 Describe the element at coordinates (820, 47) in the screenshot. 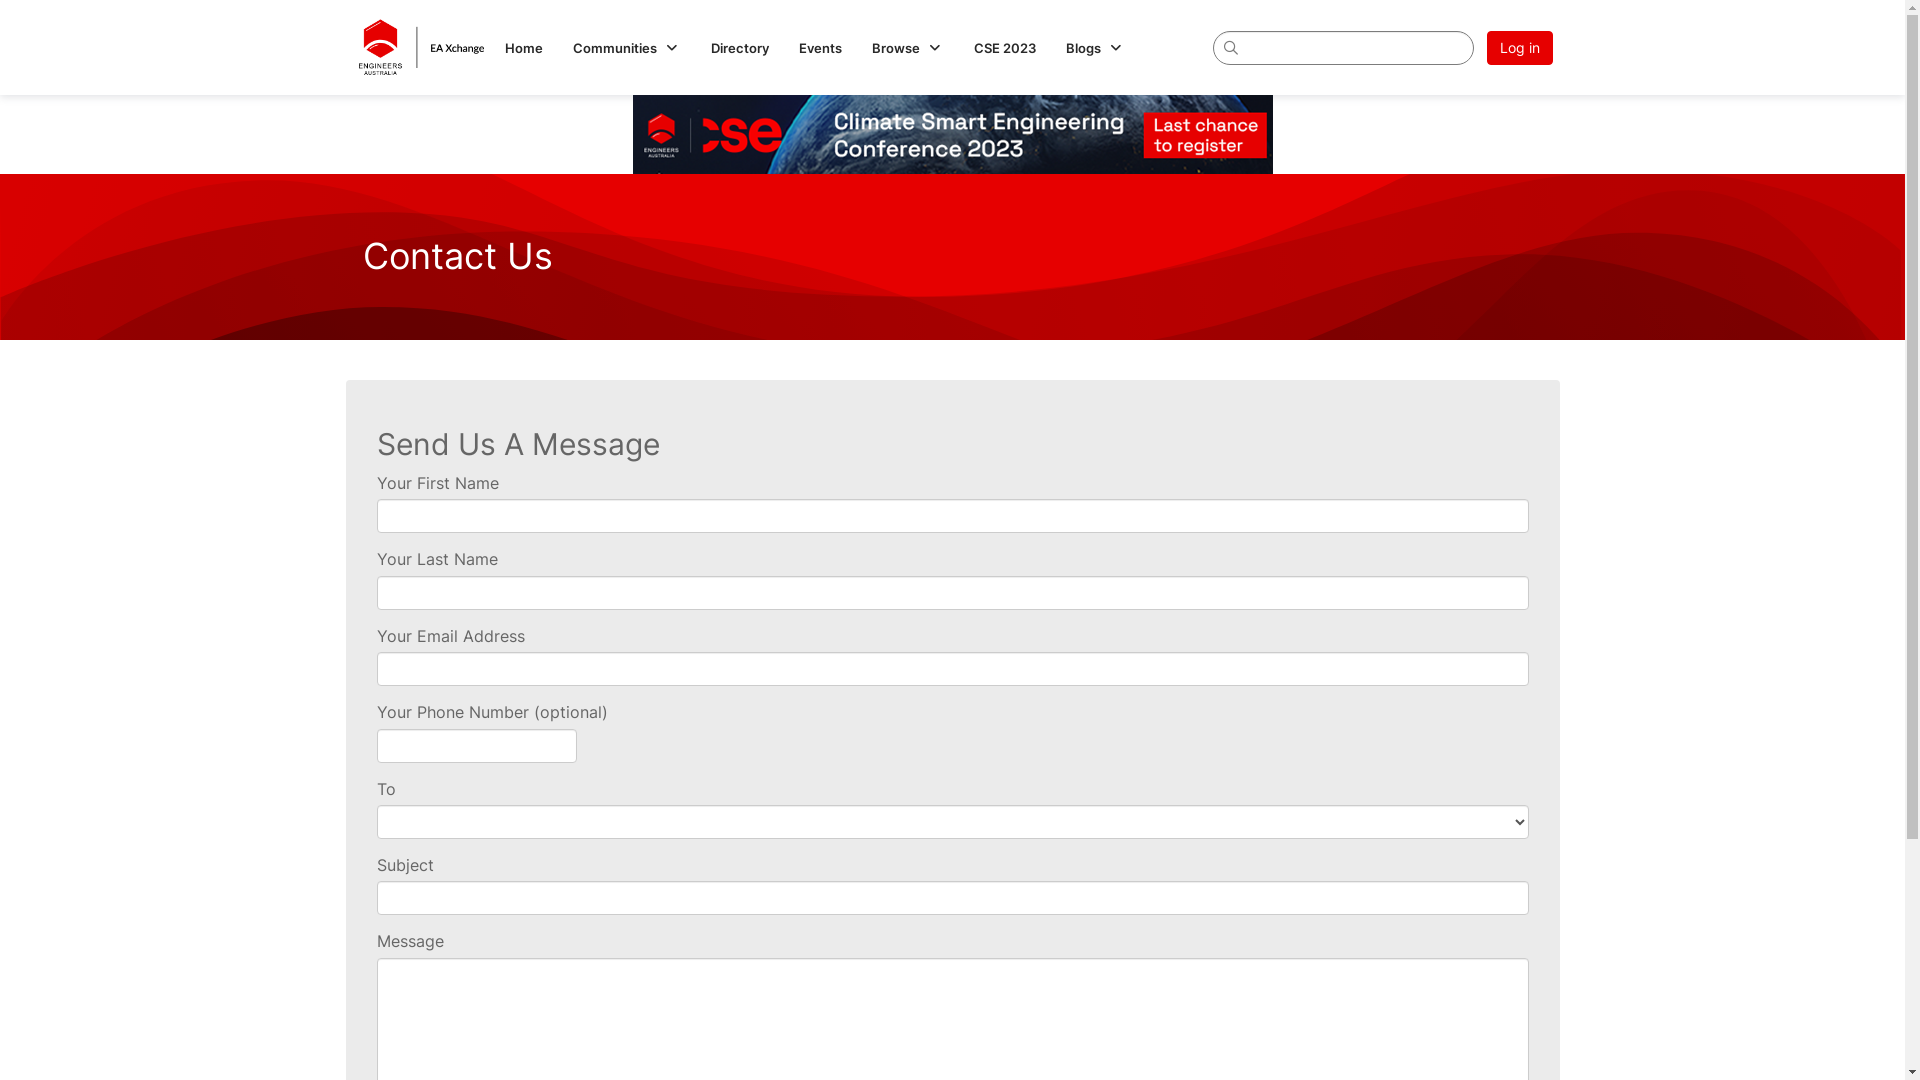

I see `Events` at that location.